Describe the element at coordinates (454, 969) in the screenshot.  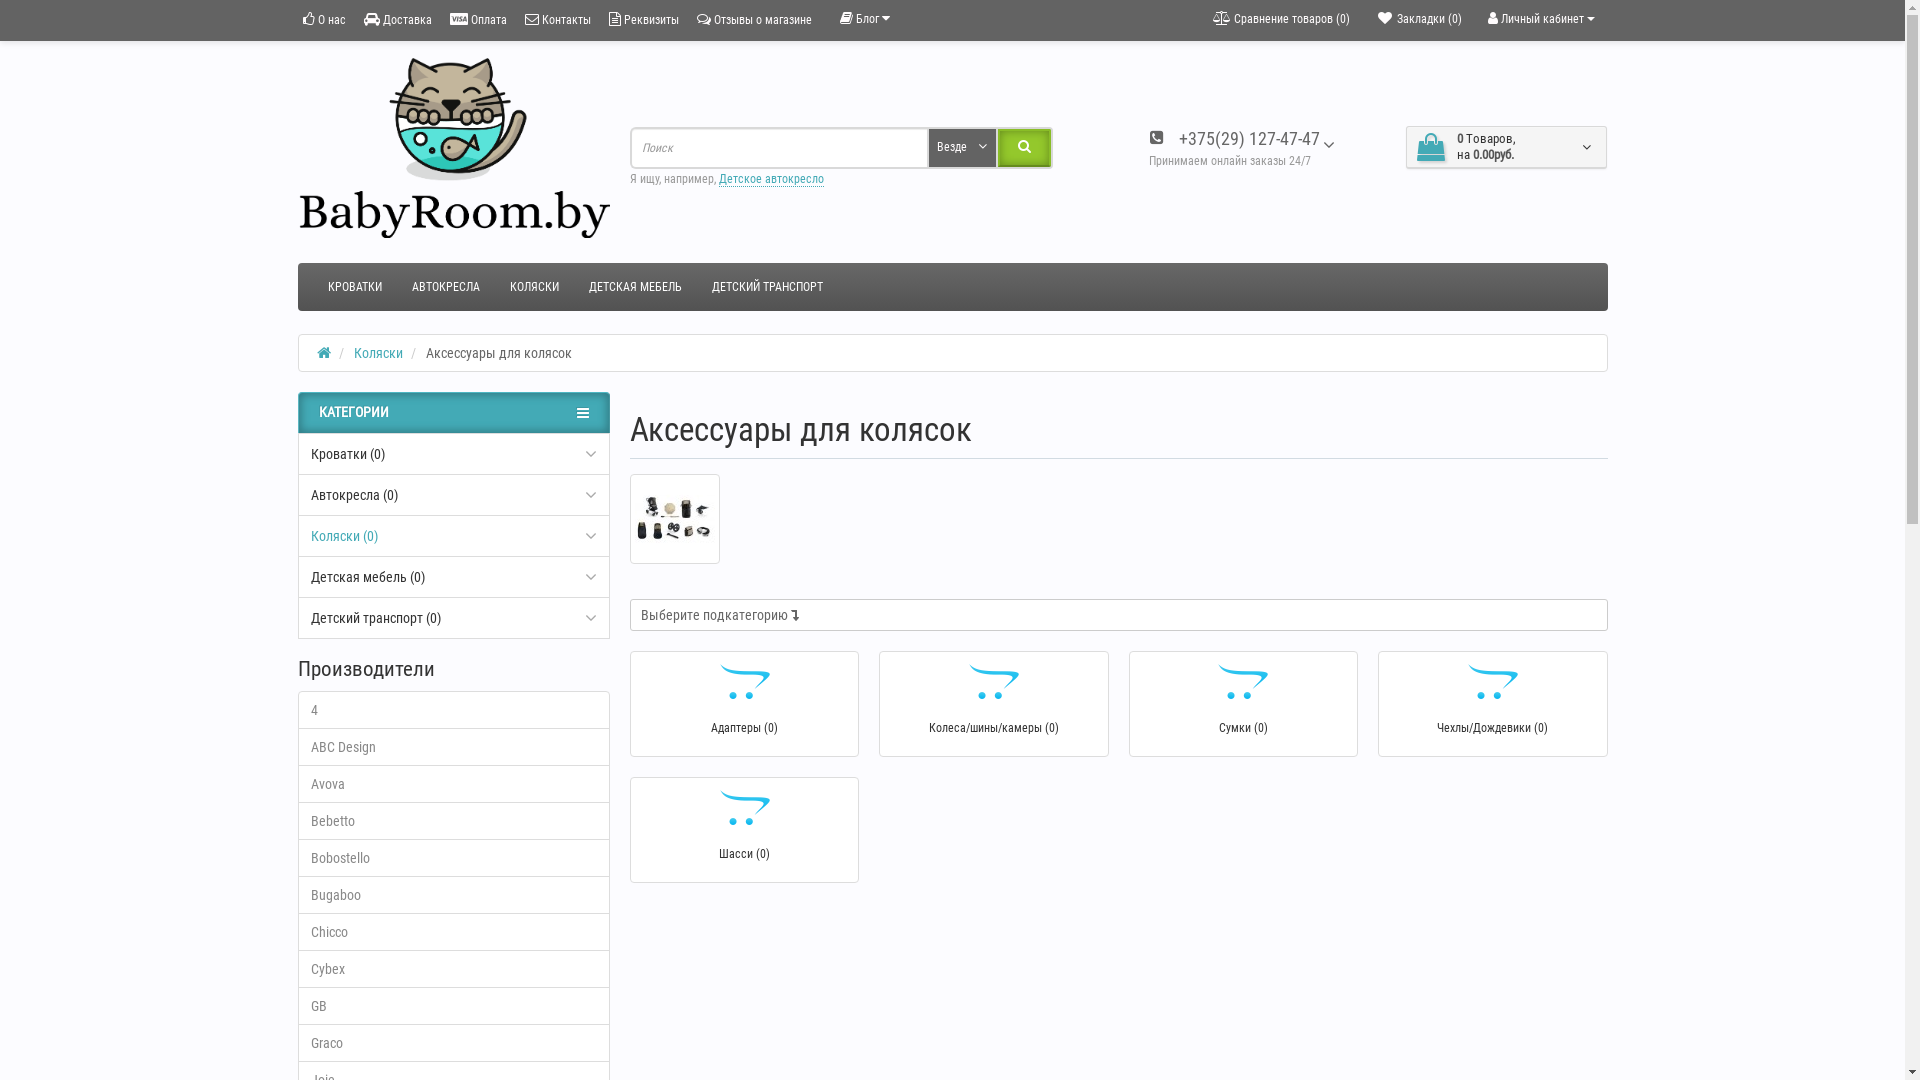
I see `Cybex` at that location.